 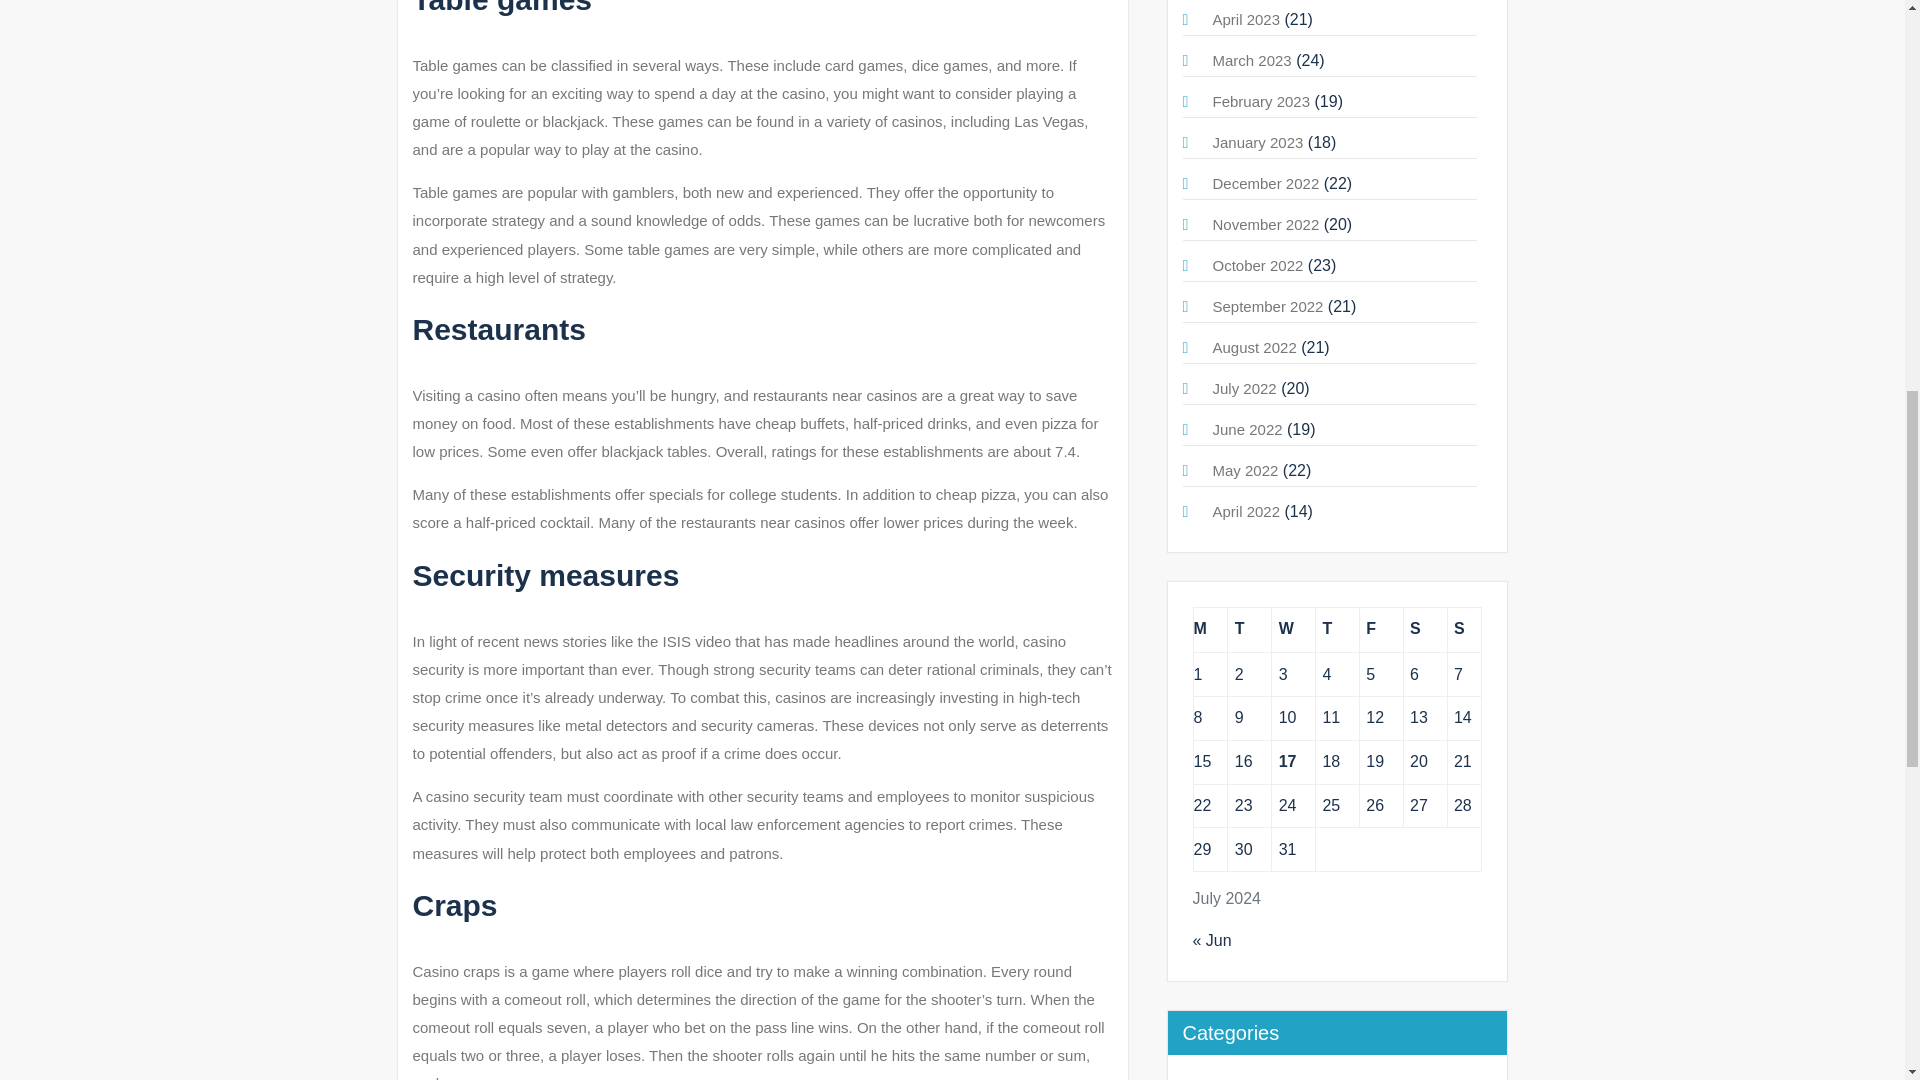 What do you see at coordinates (1293, 629) in the screenshot?
I see `Wednesday` at bounding box center [1293, 629].